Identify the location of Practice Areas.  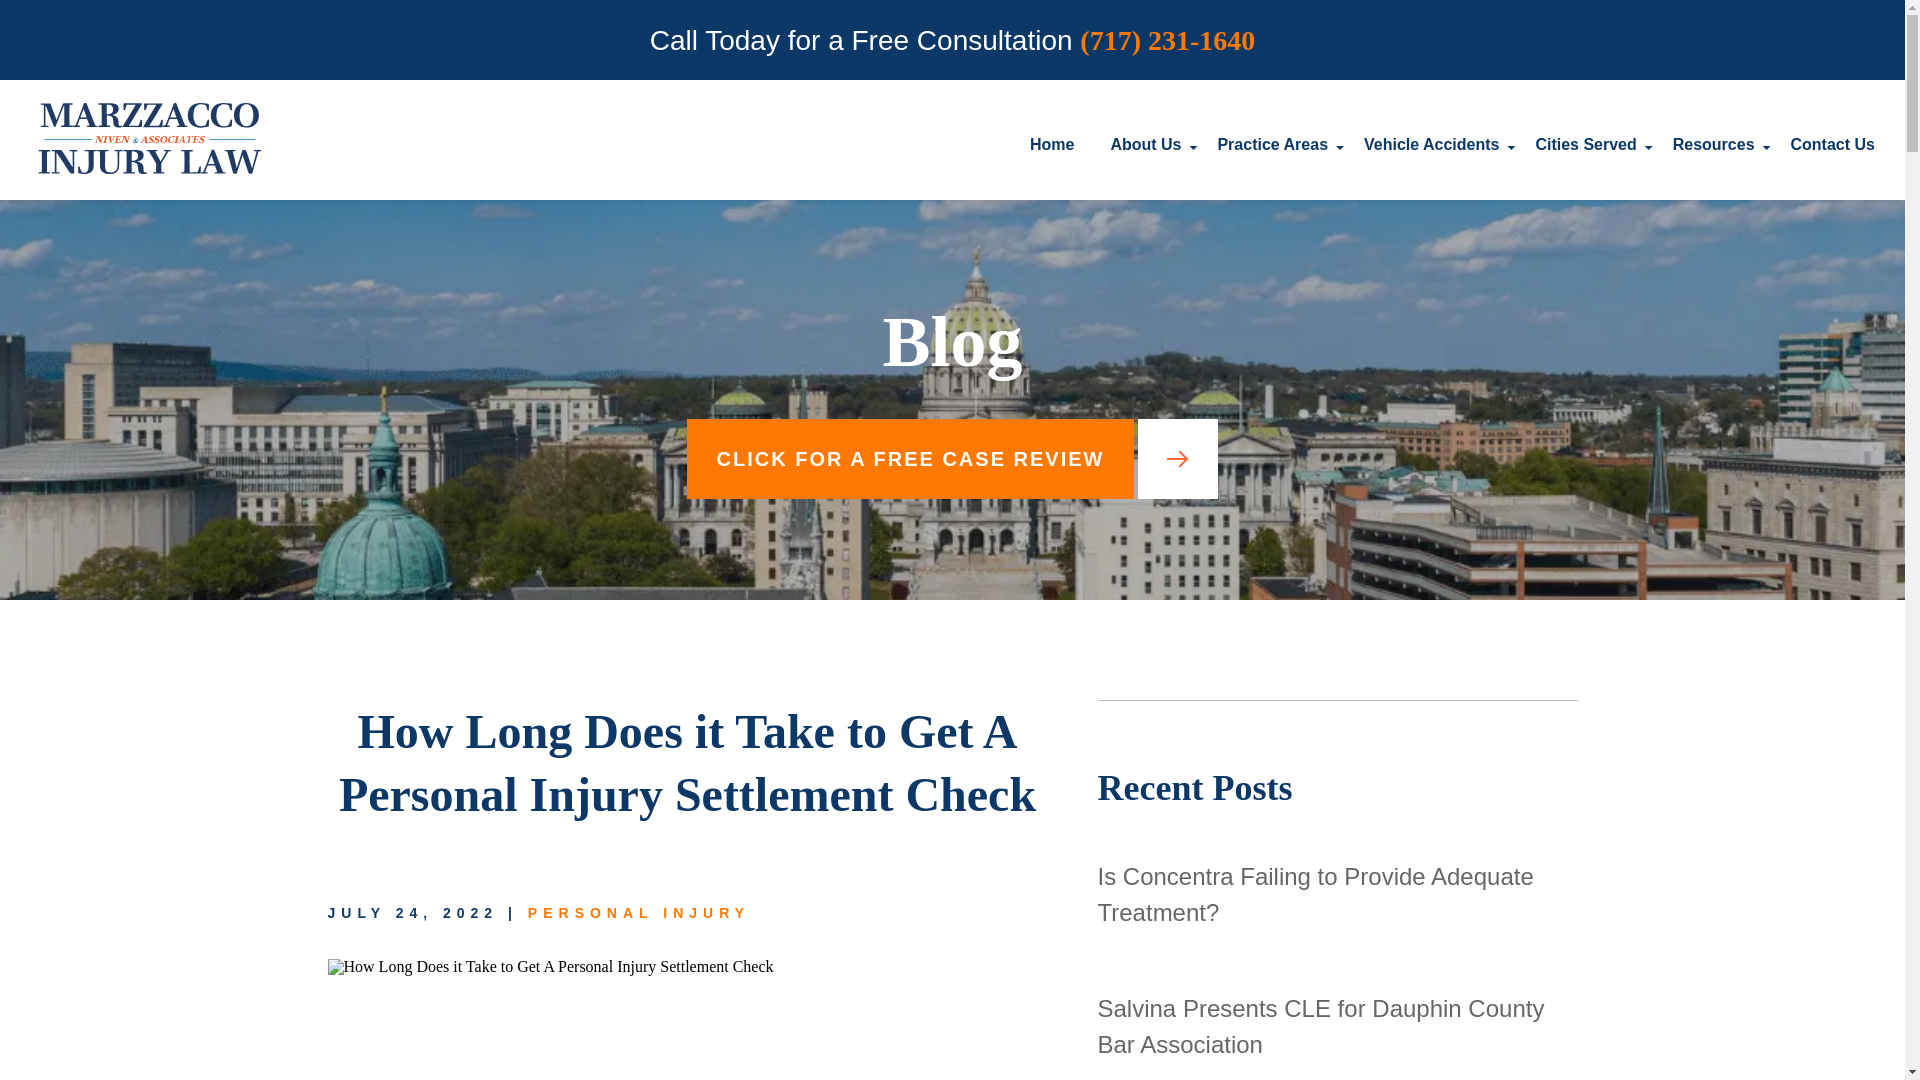
(1272, 139).